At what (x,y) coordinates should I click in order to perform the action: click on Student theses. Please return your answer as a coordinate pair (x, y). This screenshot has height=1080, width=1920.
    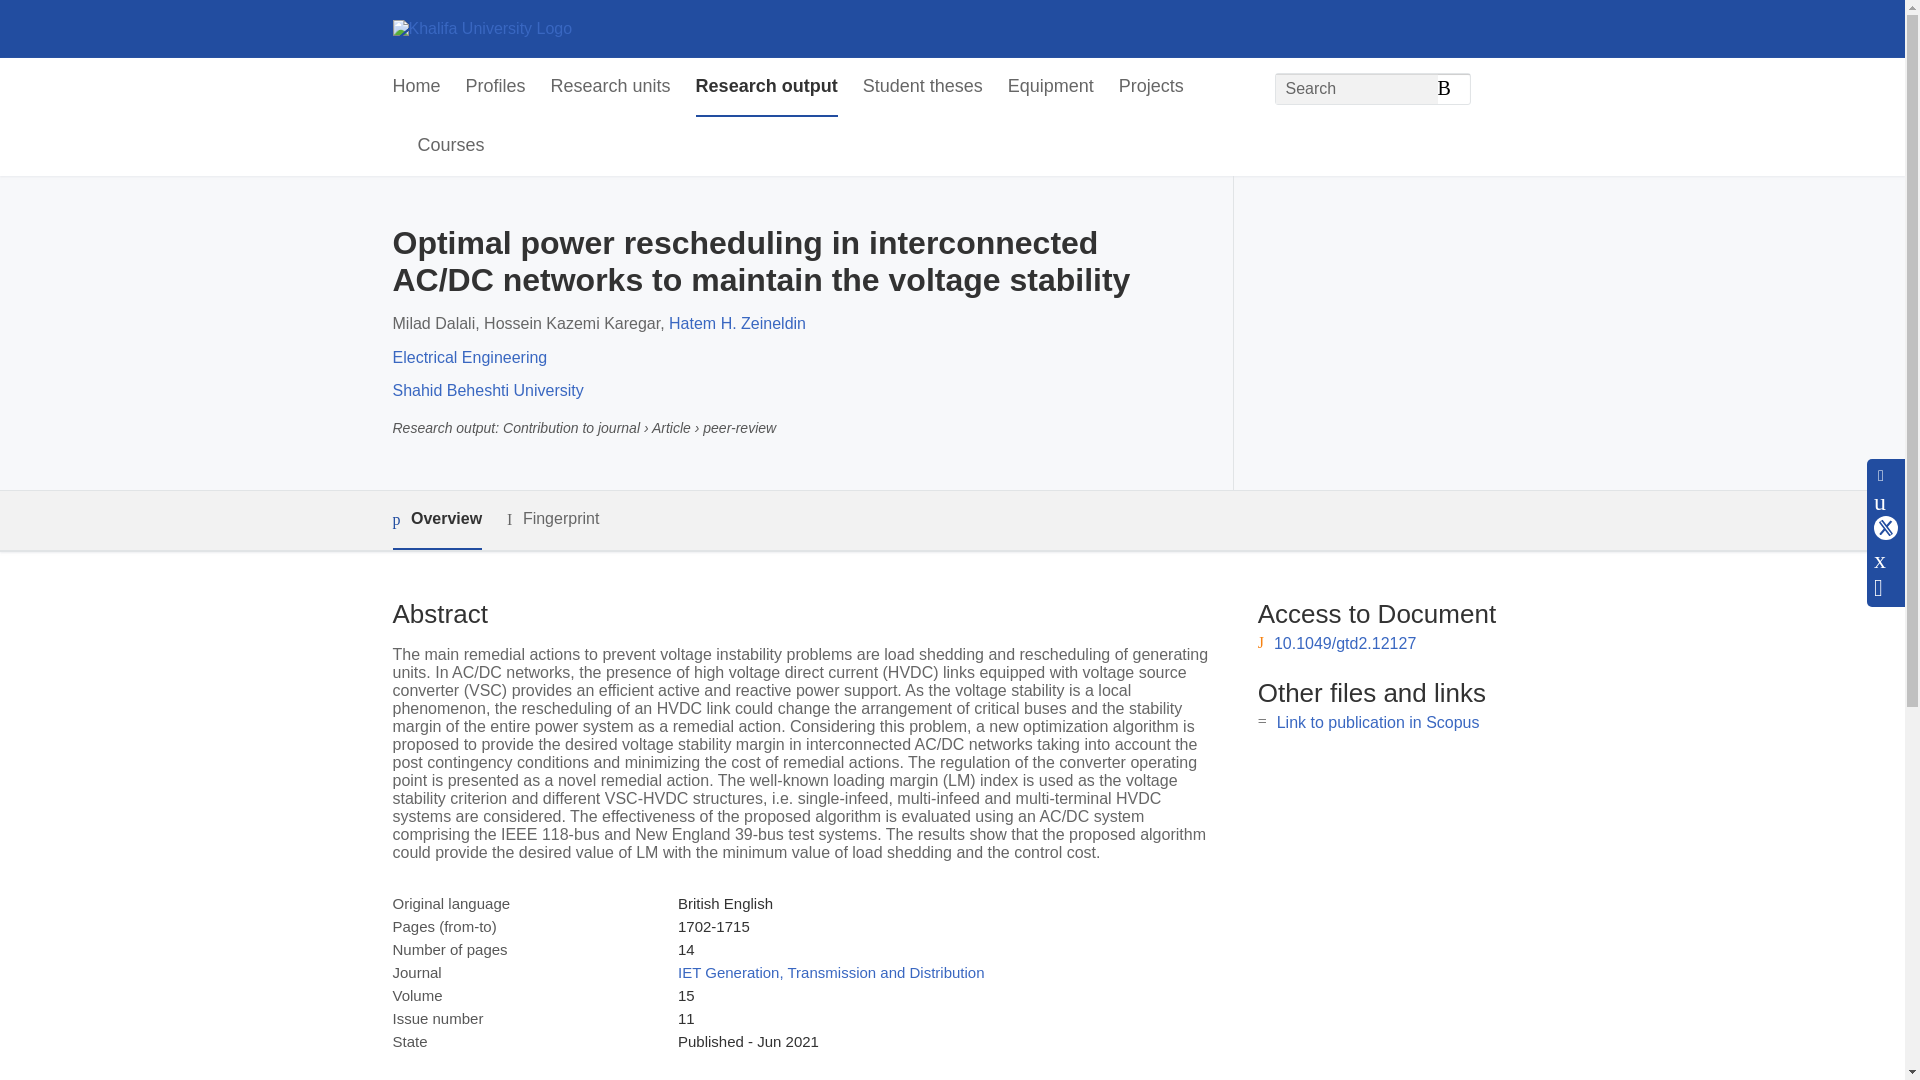
    Looking at the image, I should click on (922, 87).